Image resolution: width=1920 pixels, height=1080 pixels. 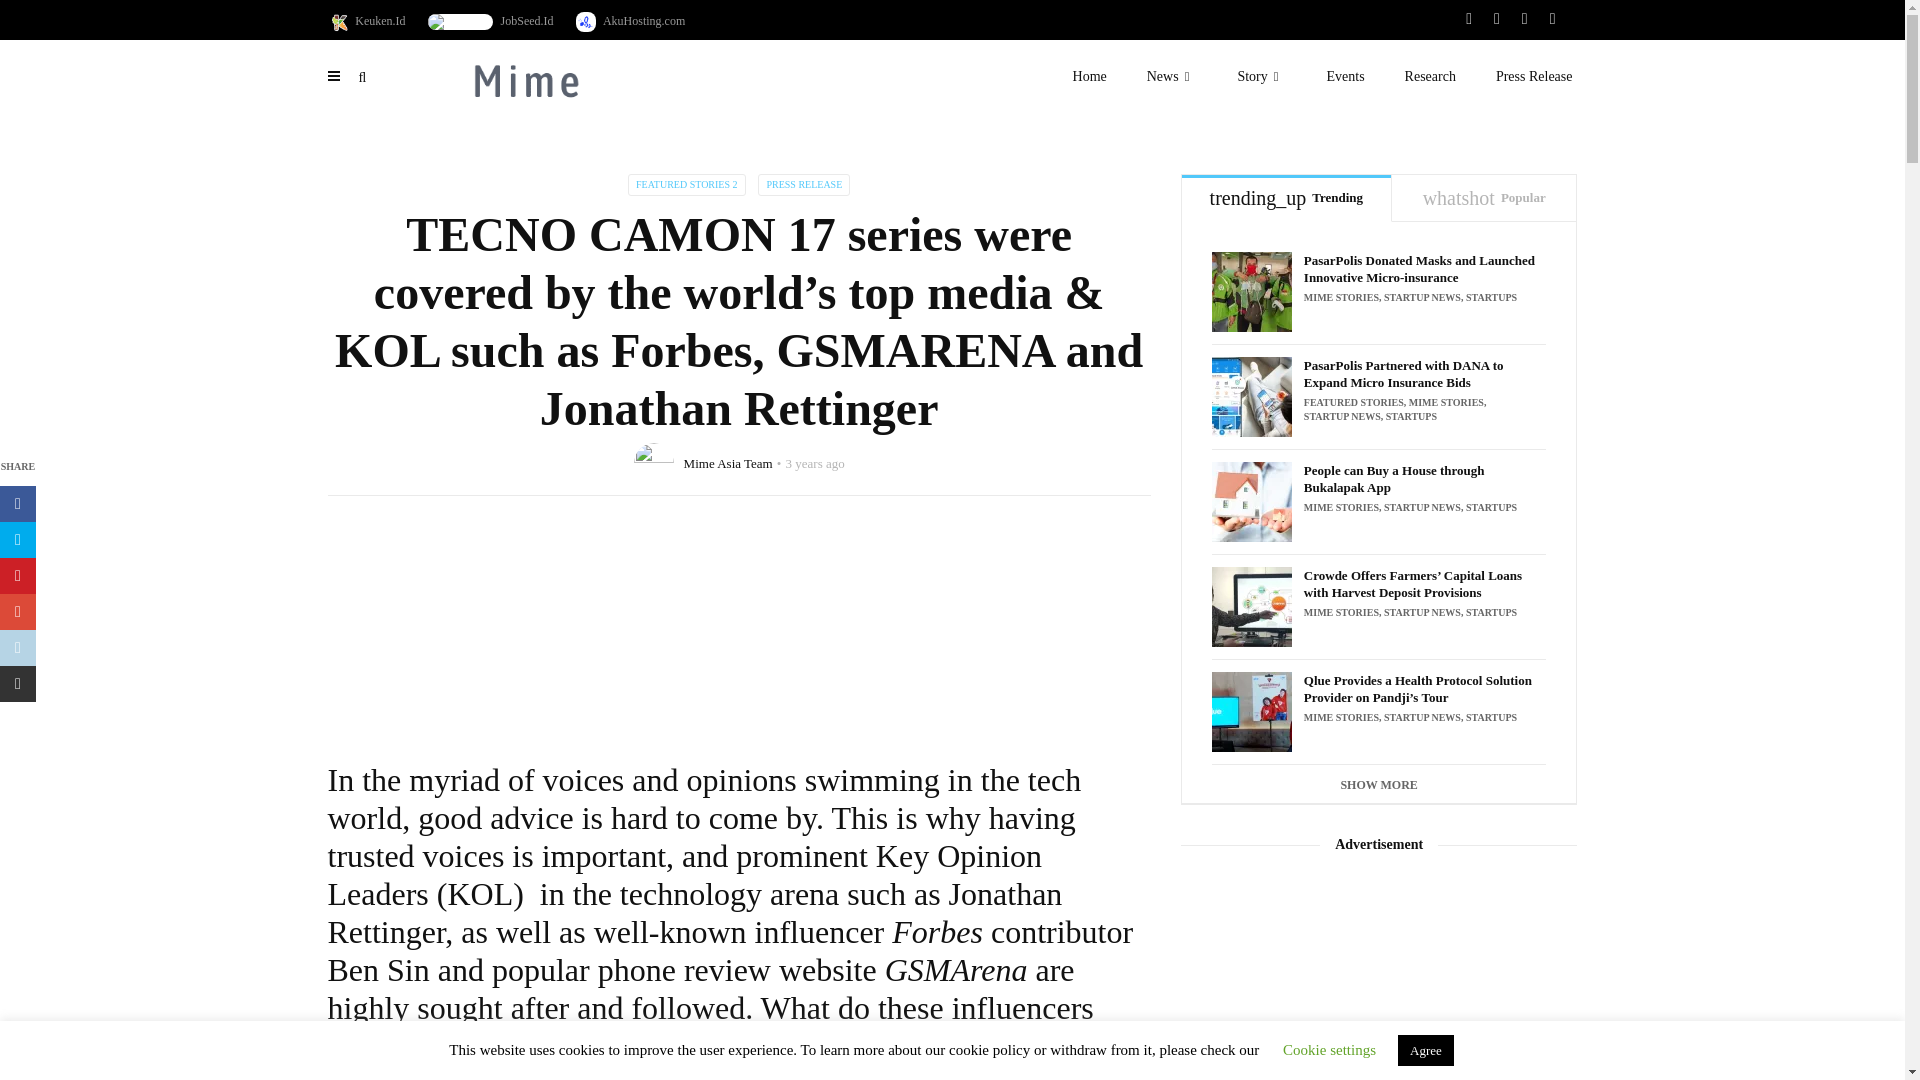 I want to click on News, so click(x=1172, y=76).